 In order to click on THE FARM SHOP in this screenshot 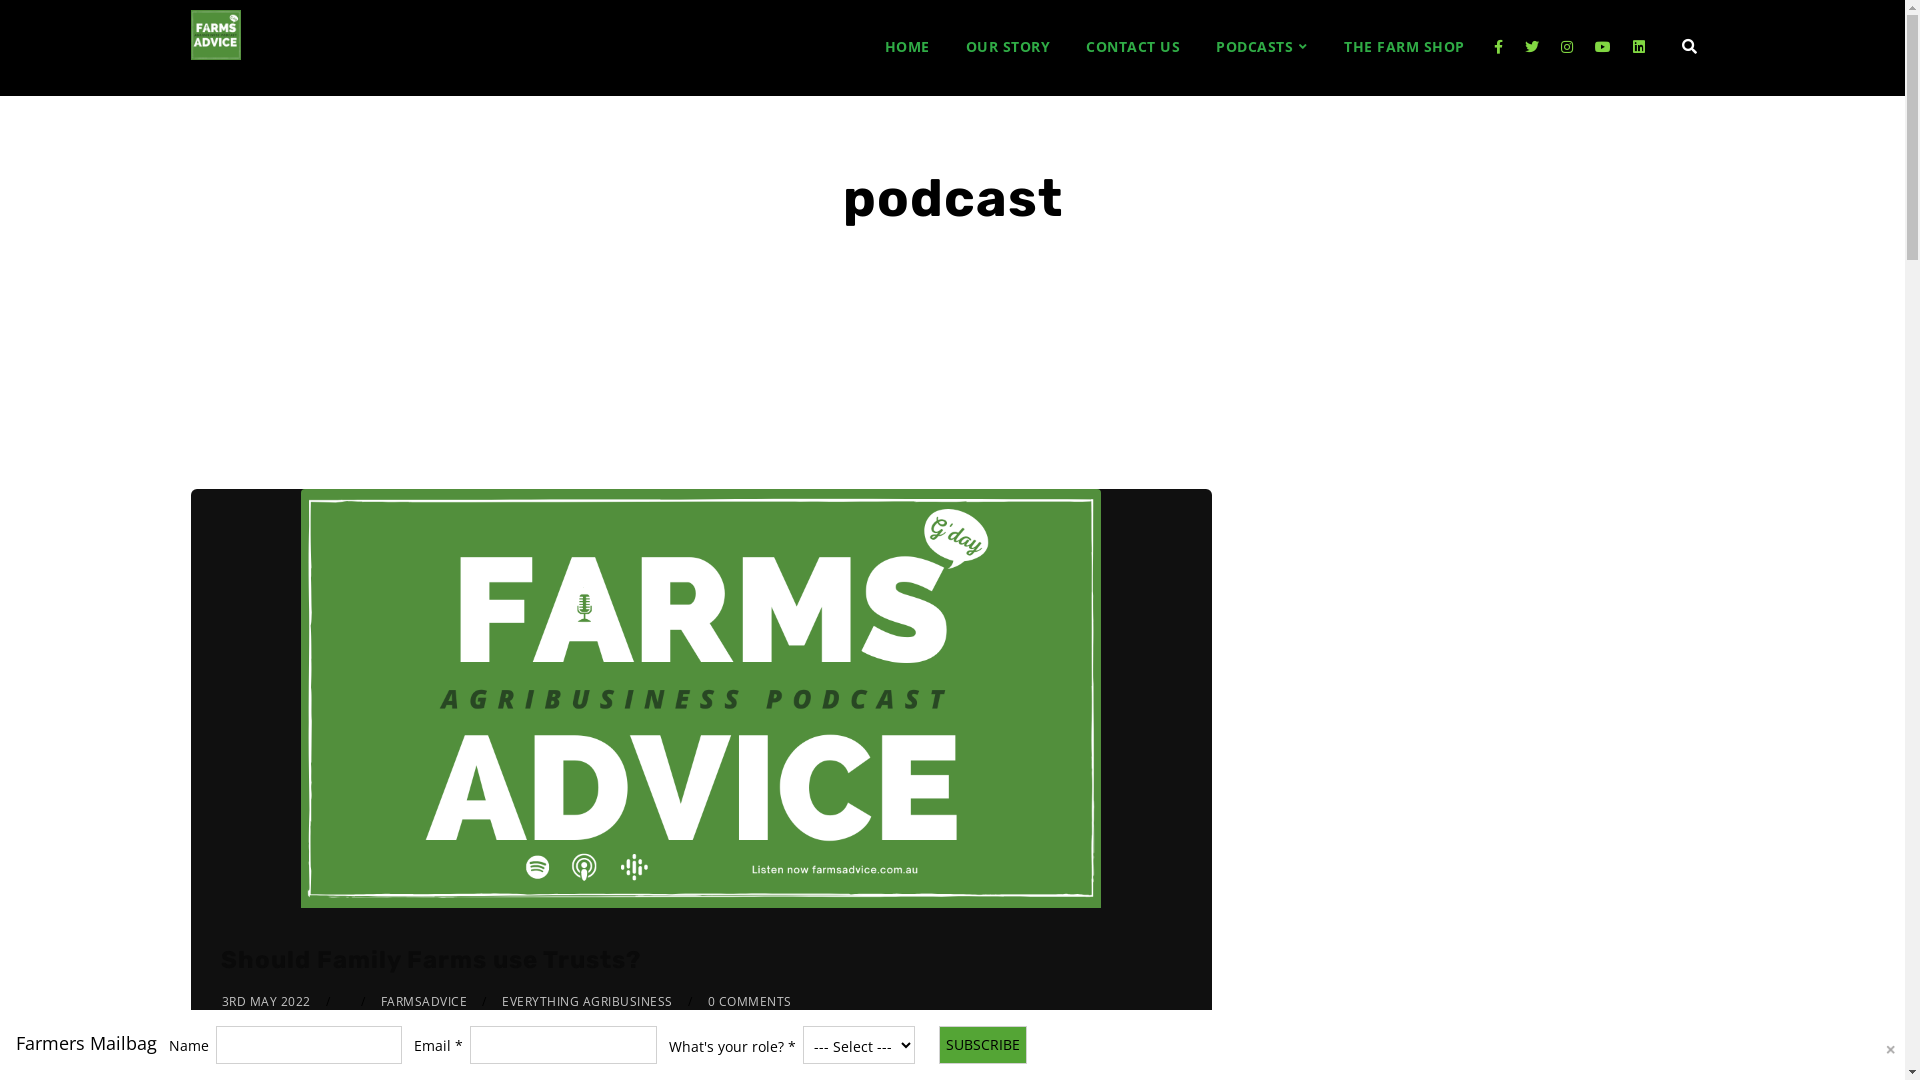, I will do `click(1404, 47)`.